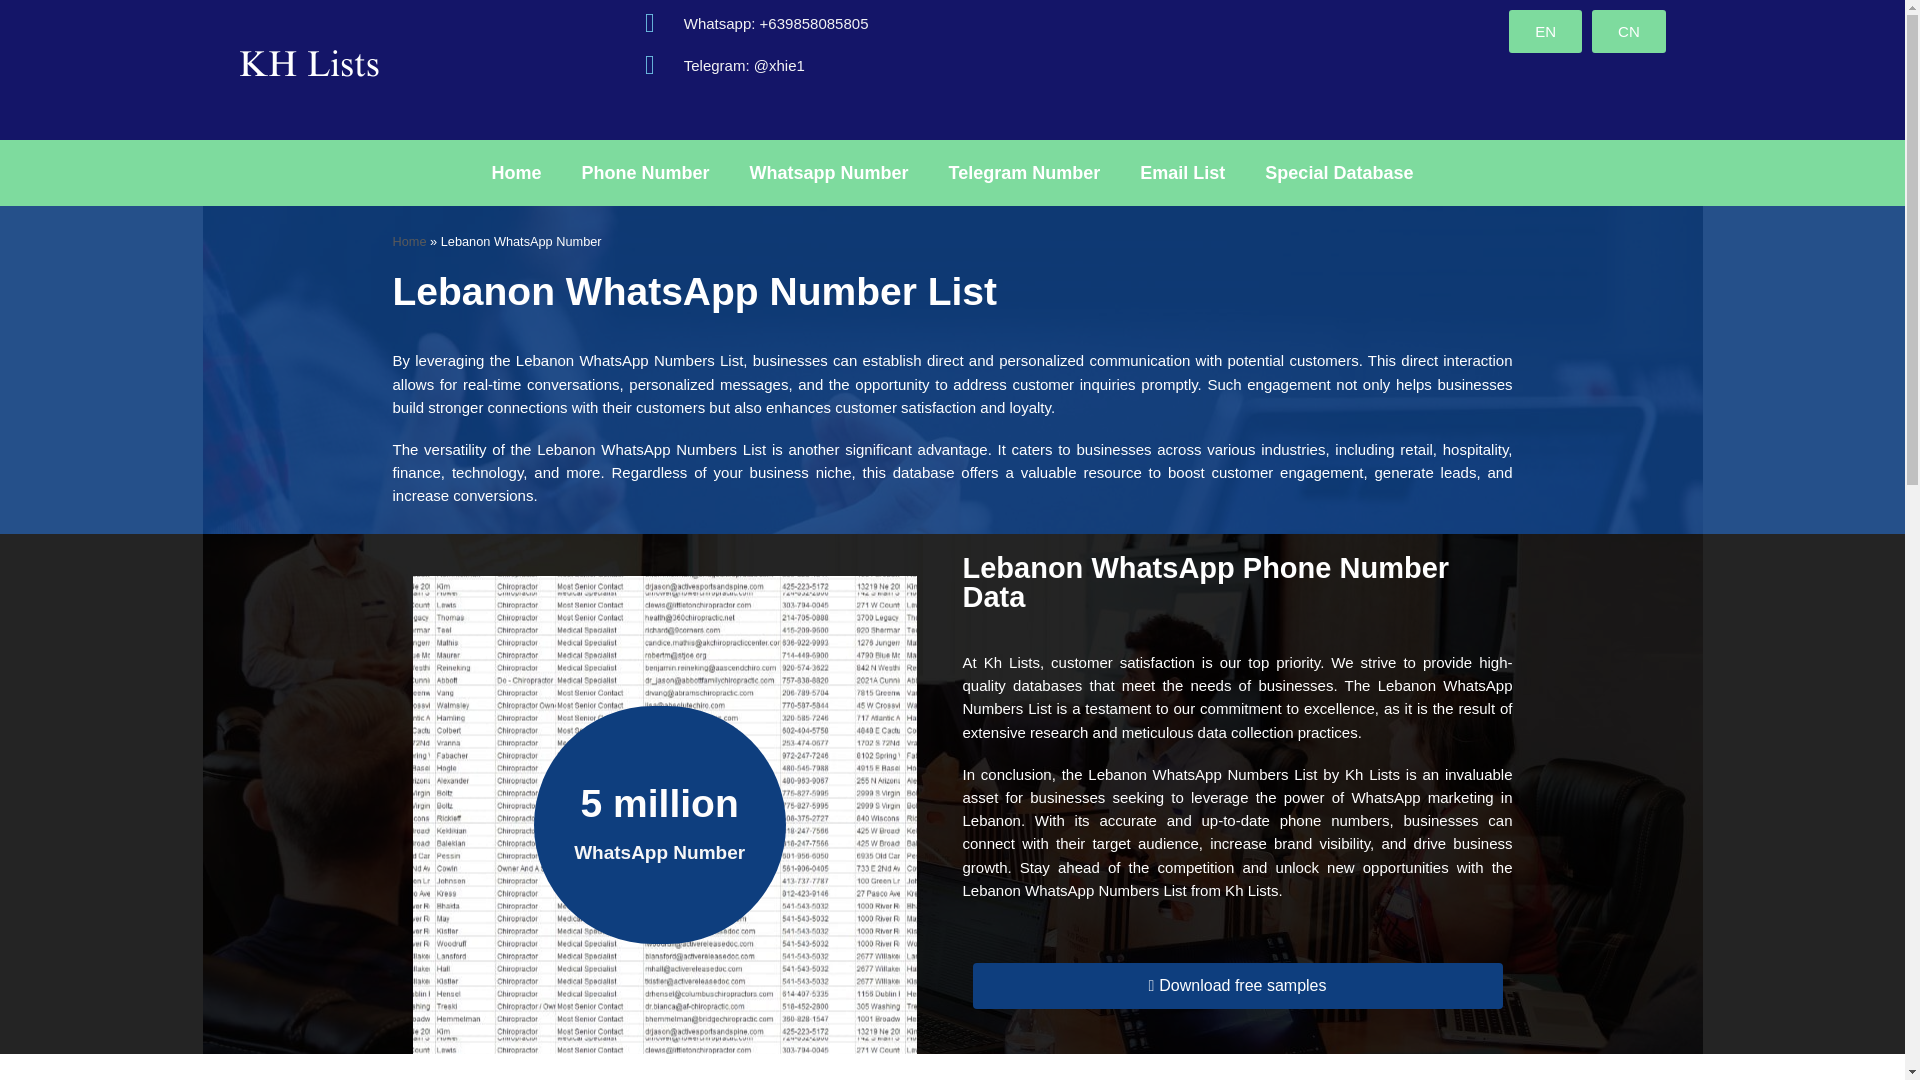 This screenshot has height=1080, width=1920. What do you see at coordinates (408, 242) in the screenshot?
I see `Home` at bounding box center [408, 242].